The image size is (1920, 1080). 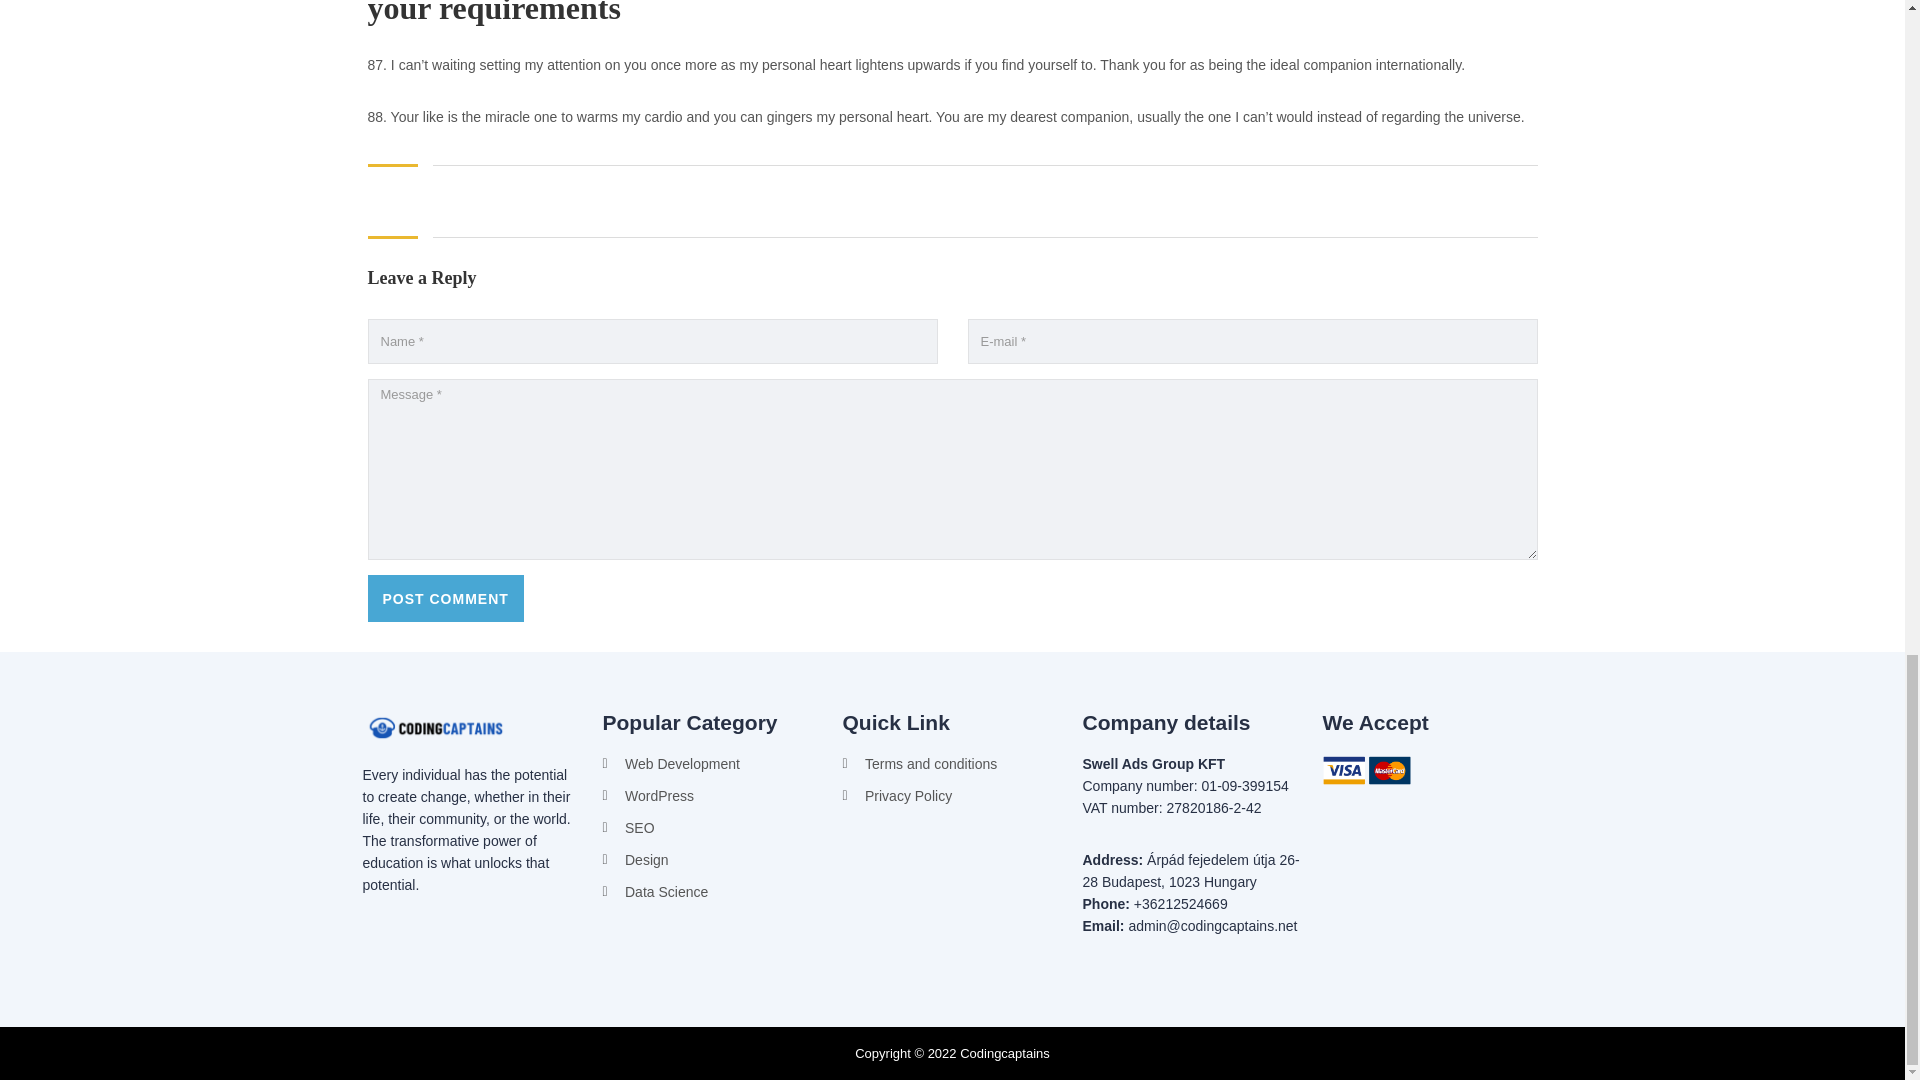 I want to click on Terms and conditions, so click(x=952, y=764).